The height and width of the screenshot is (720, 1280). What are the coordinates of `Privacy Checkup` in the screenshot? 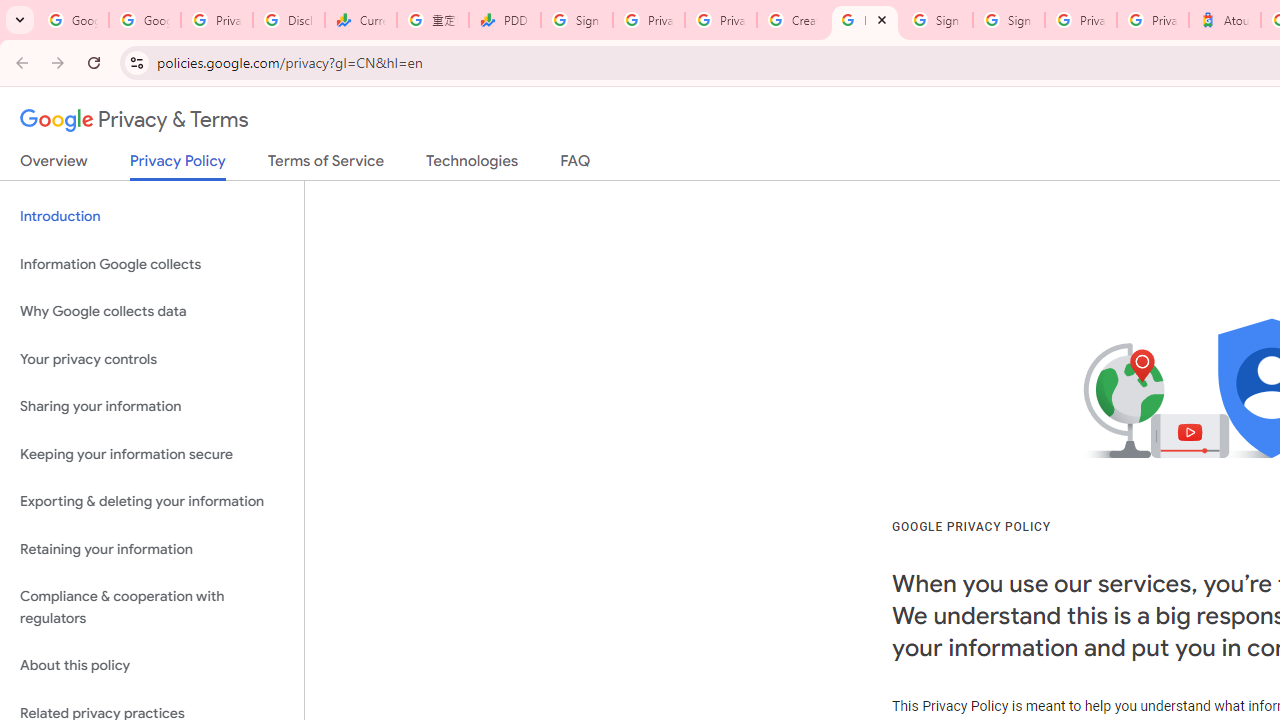 It's located at (720, 20).